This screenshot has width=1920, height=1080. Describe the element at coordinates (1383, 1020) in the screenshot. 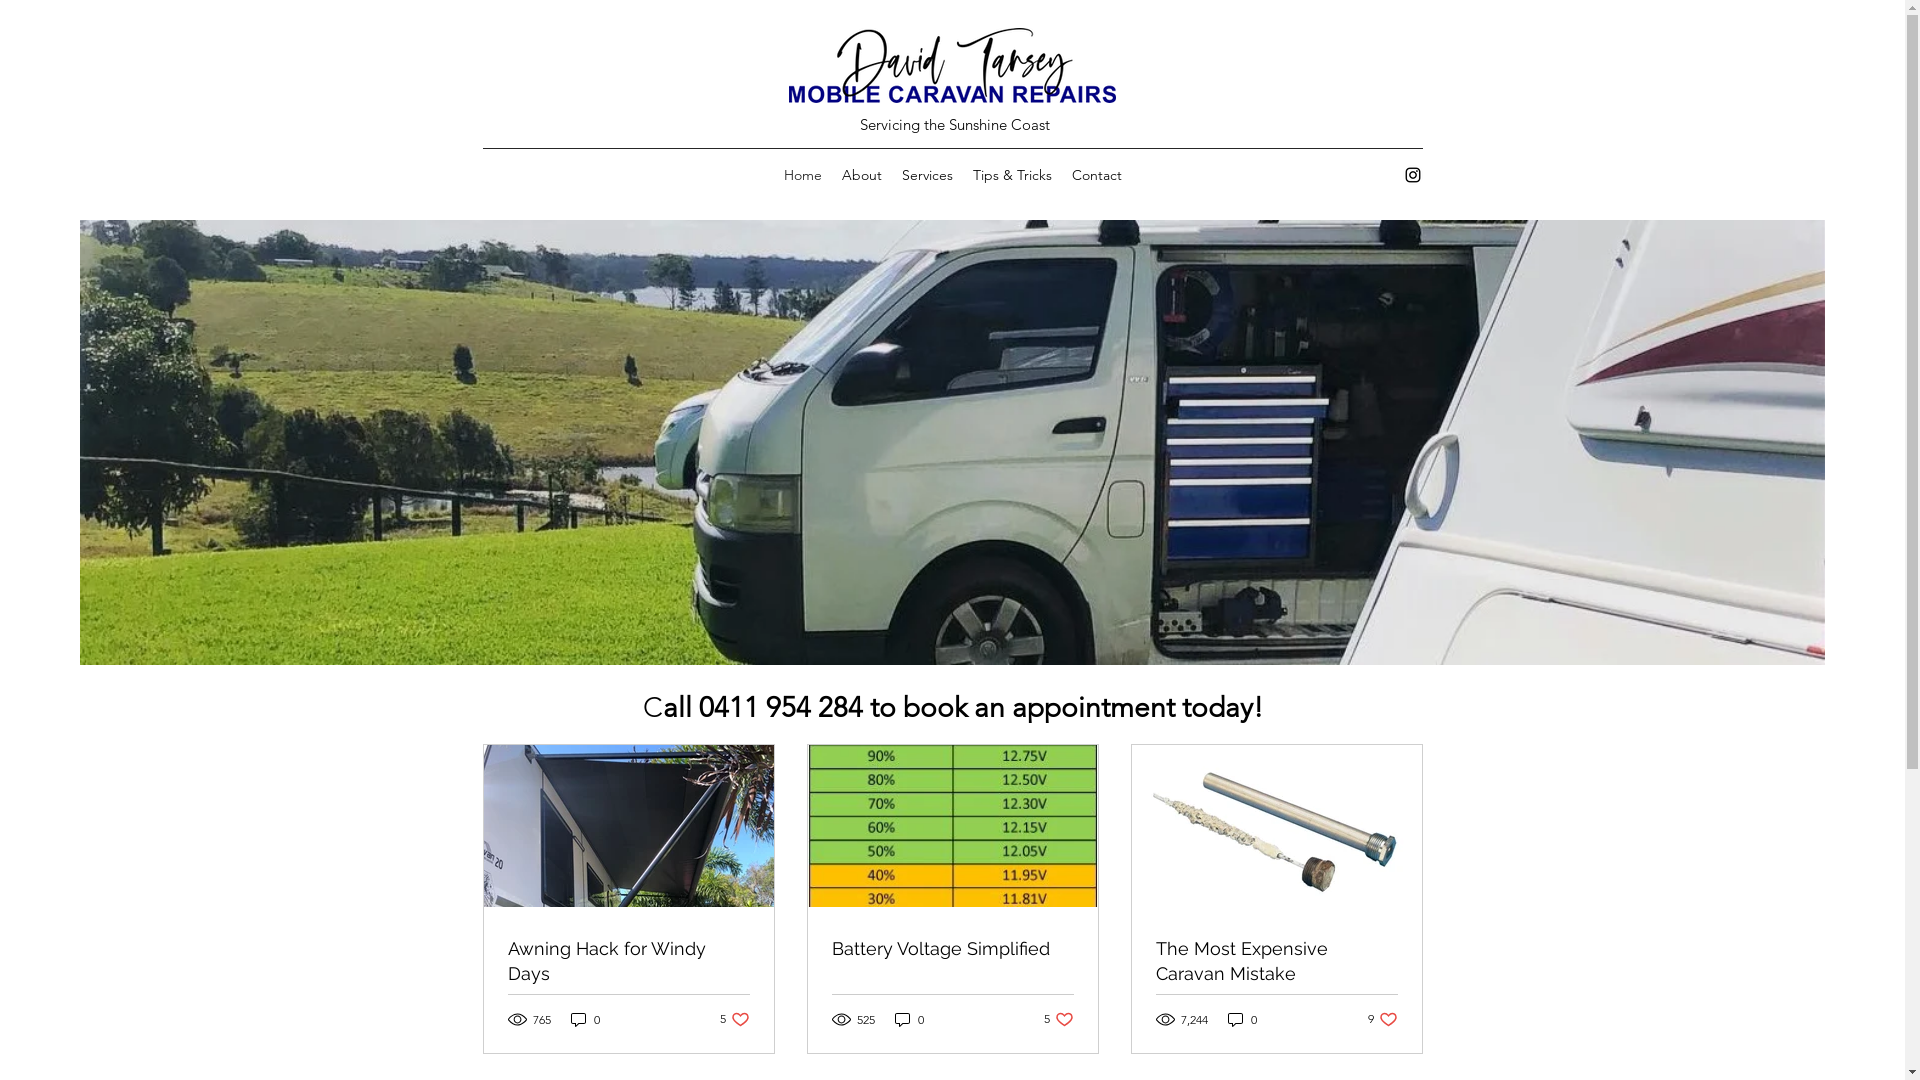

I see `9 likes. Post not marked as liked
9` at that location.